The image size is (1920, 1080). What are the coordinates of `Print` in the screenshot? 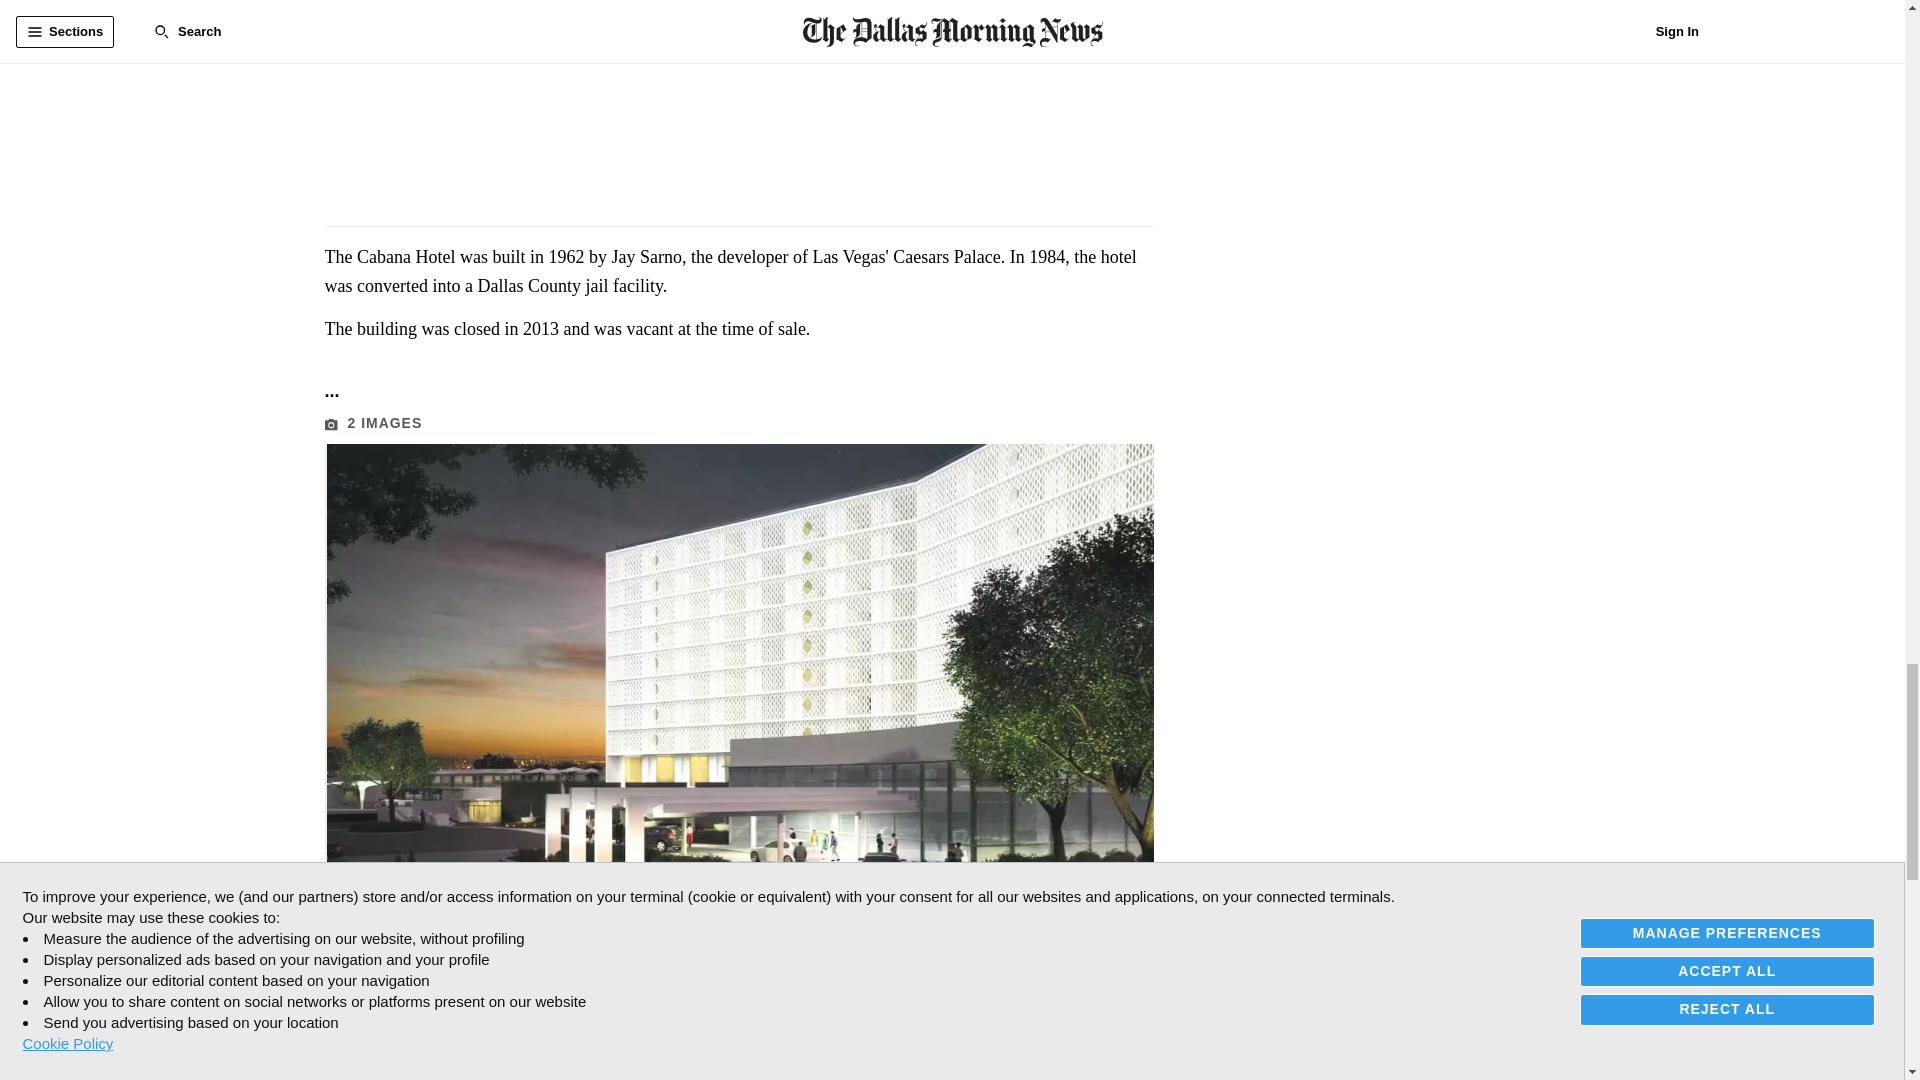 It's located at (466, 1072).